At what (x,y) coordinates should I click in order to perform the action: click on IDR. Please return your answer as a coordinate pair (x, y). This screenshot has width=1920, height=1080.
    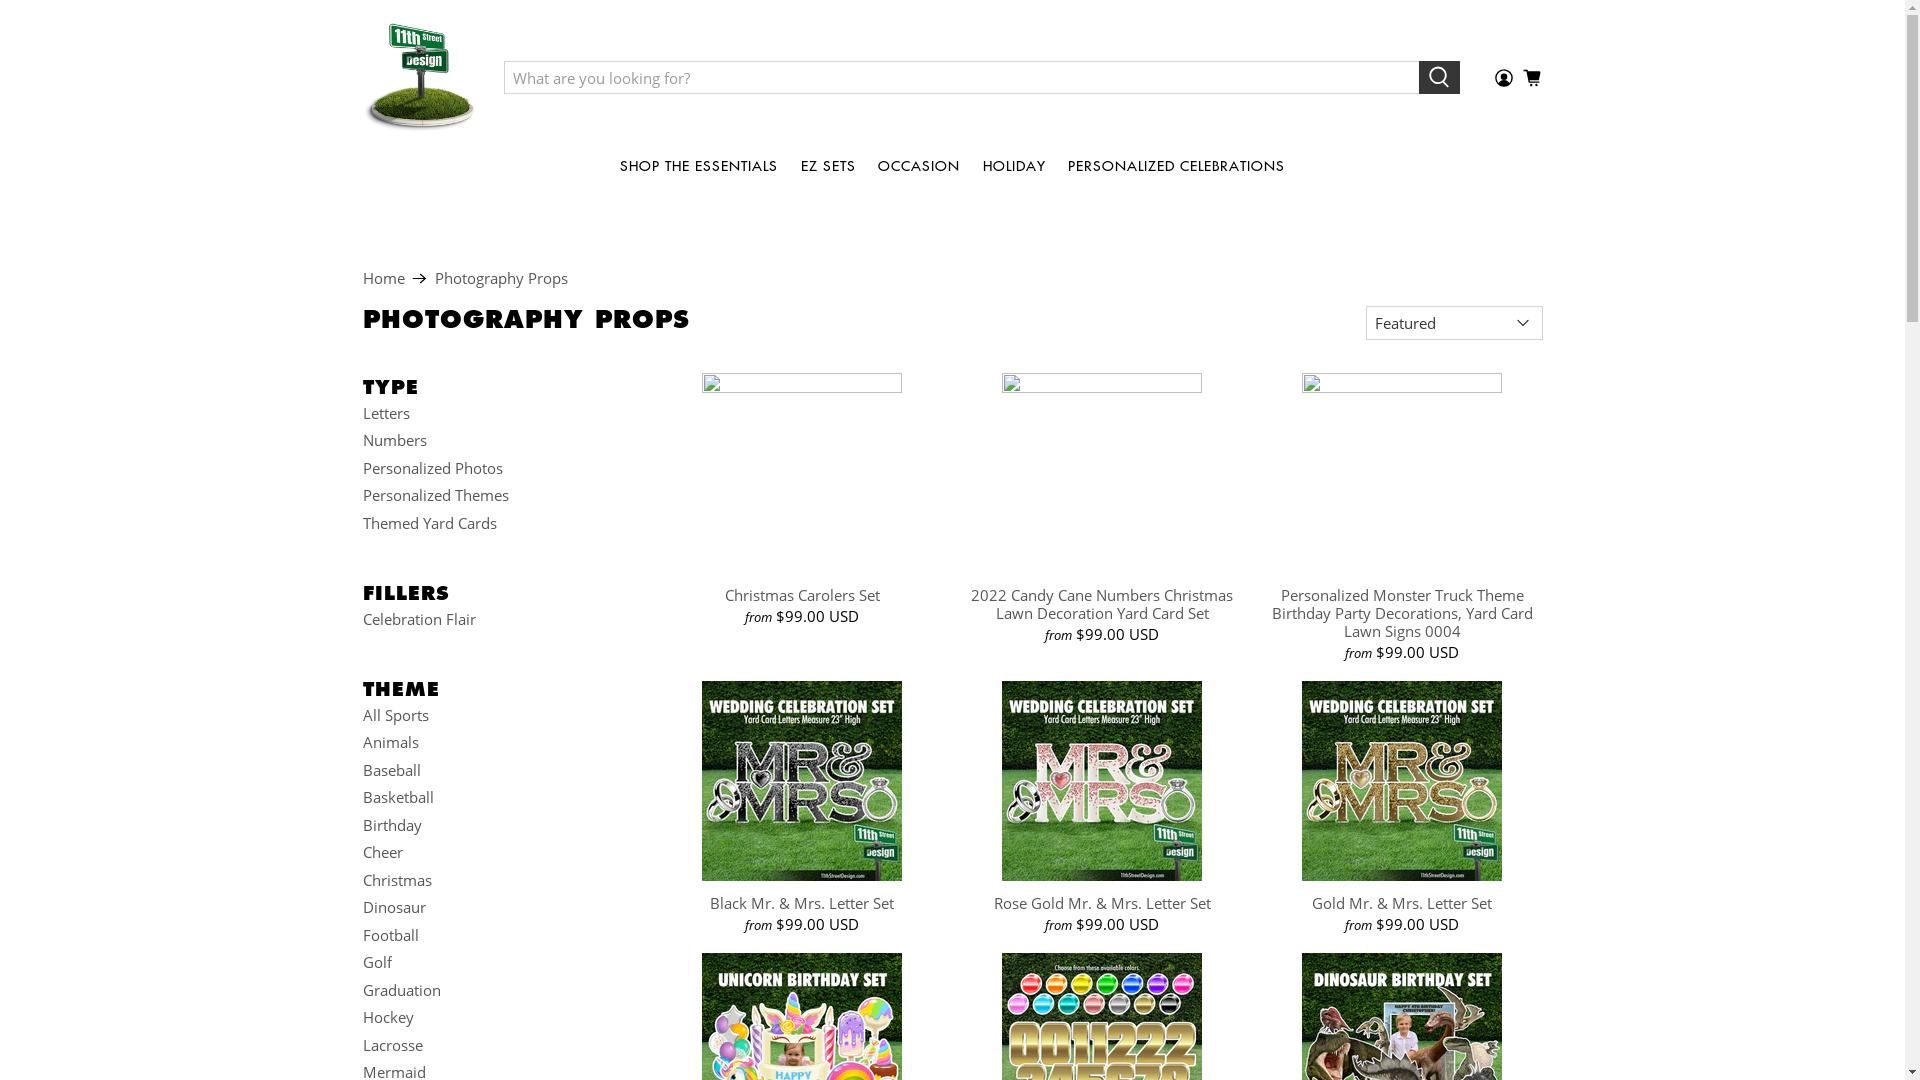
    Looking at the image, I should click on (1500, 905).